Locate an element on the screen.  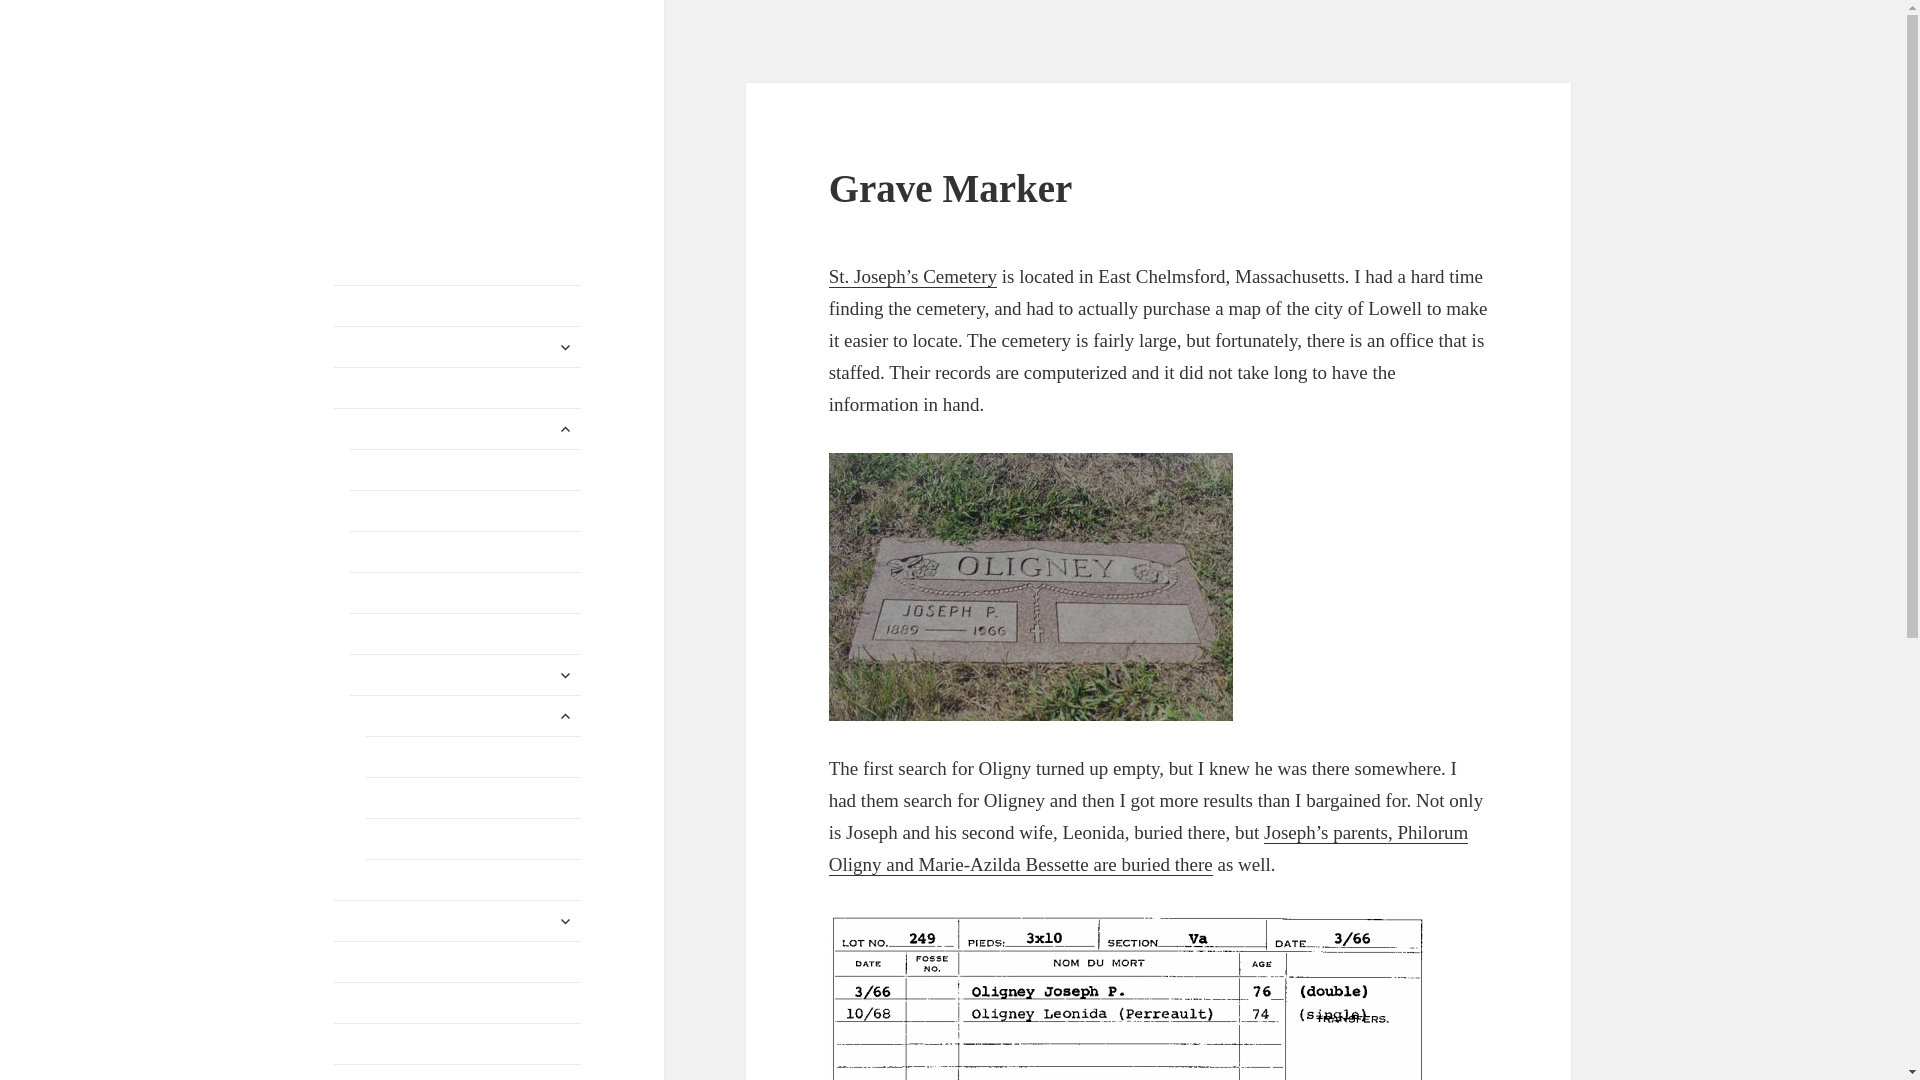
All my Genealogy Information is located at coordinates (458, 961).